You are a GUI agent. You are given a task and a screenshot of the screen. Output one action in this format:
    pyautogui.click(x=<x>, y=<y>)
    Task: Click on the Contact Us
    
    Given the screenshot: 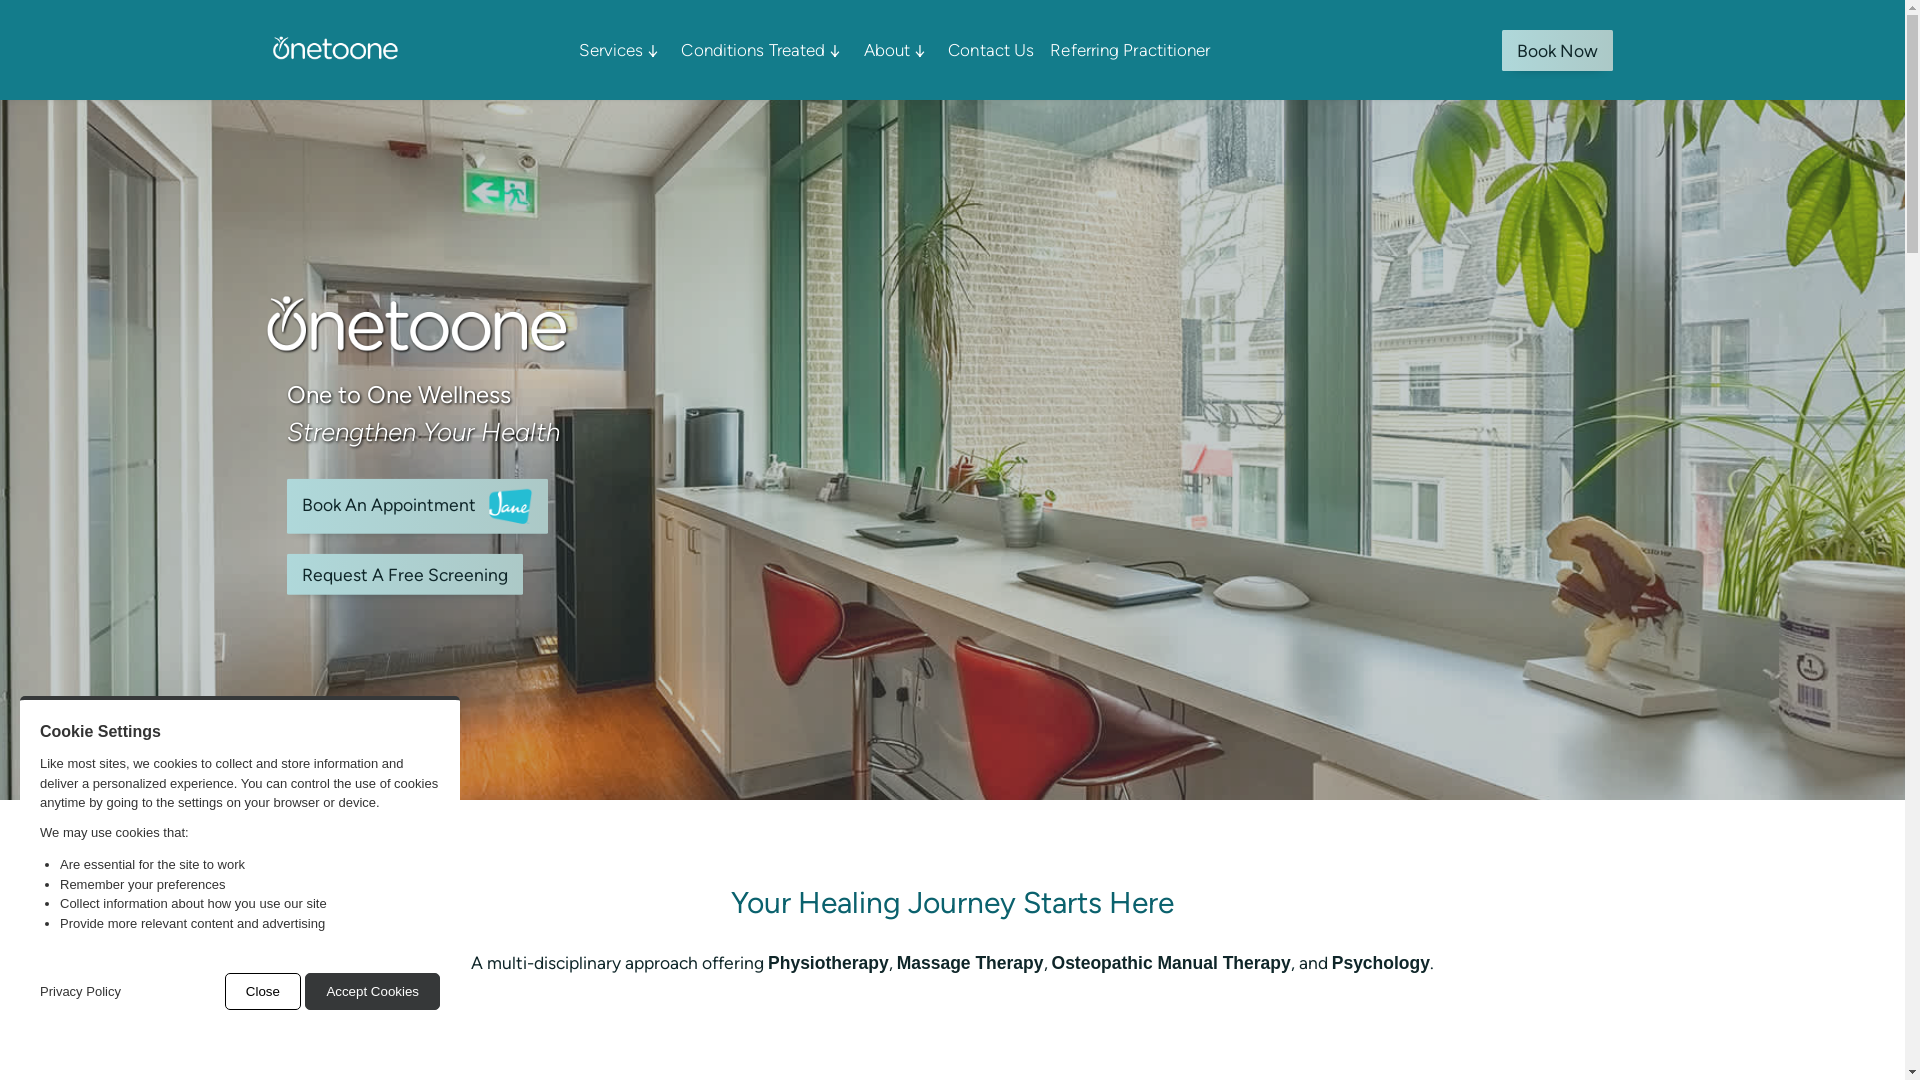 What is the action you would take?
    pyautogui.click(x=993, y=50)
    